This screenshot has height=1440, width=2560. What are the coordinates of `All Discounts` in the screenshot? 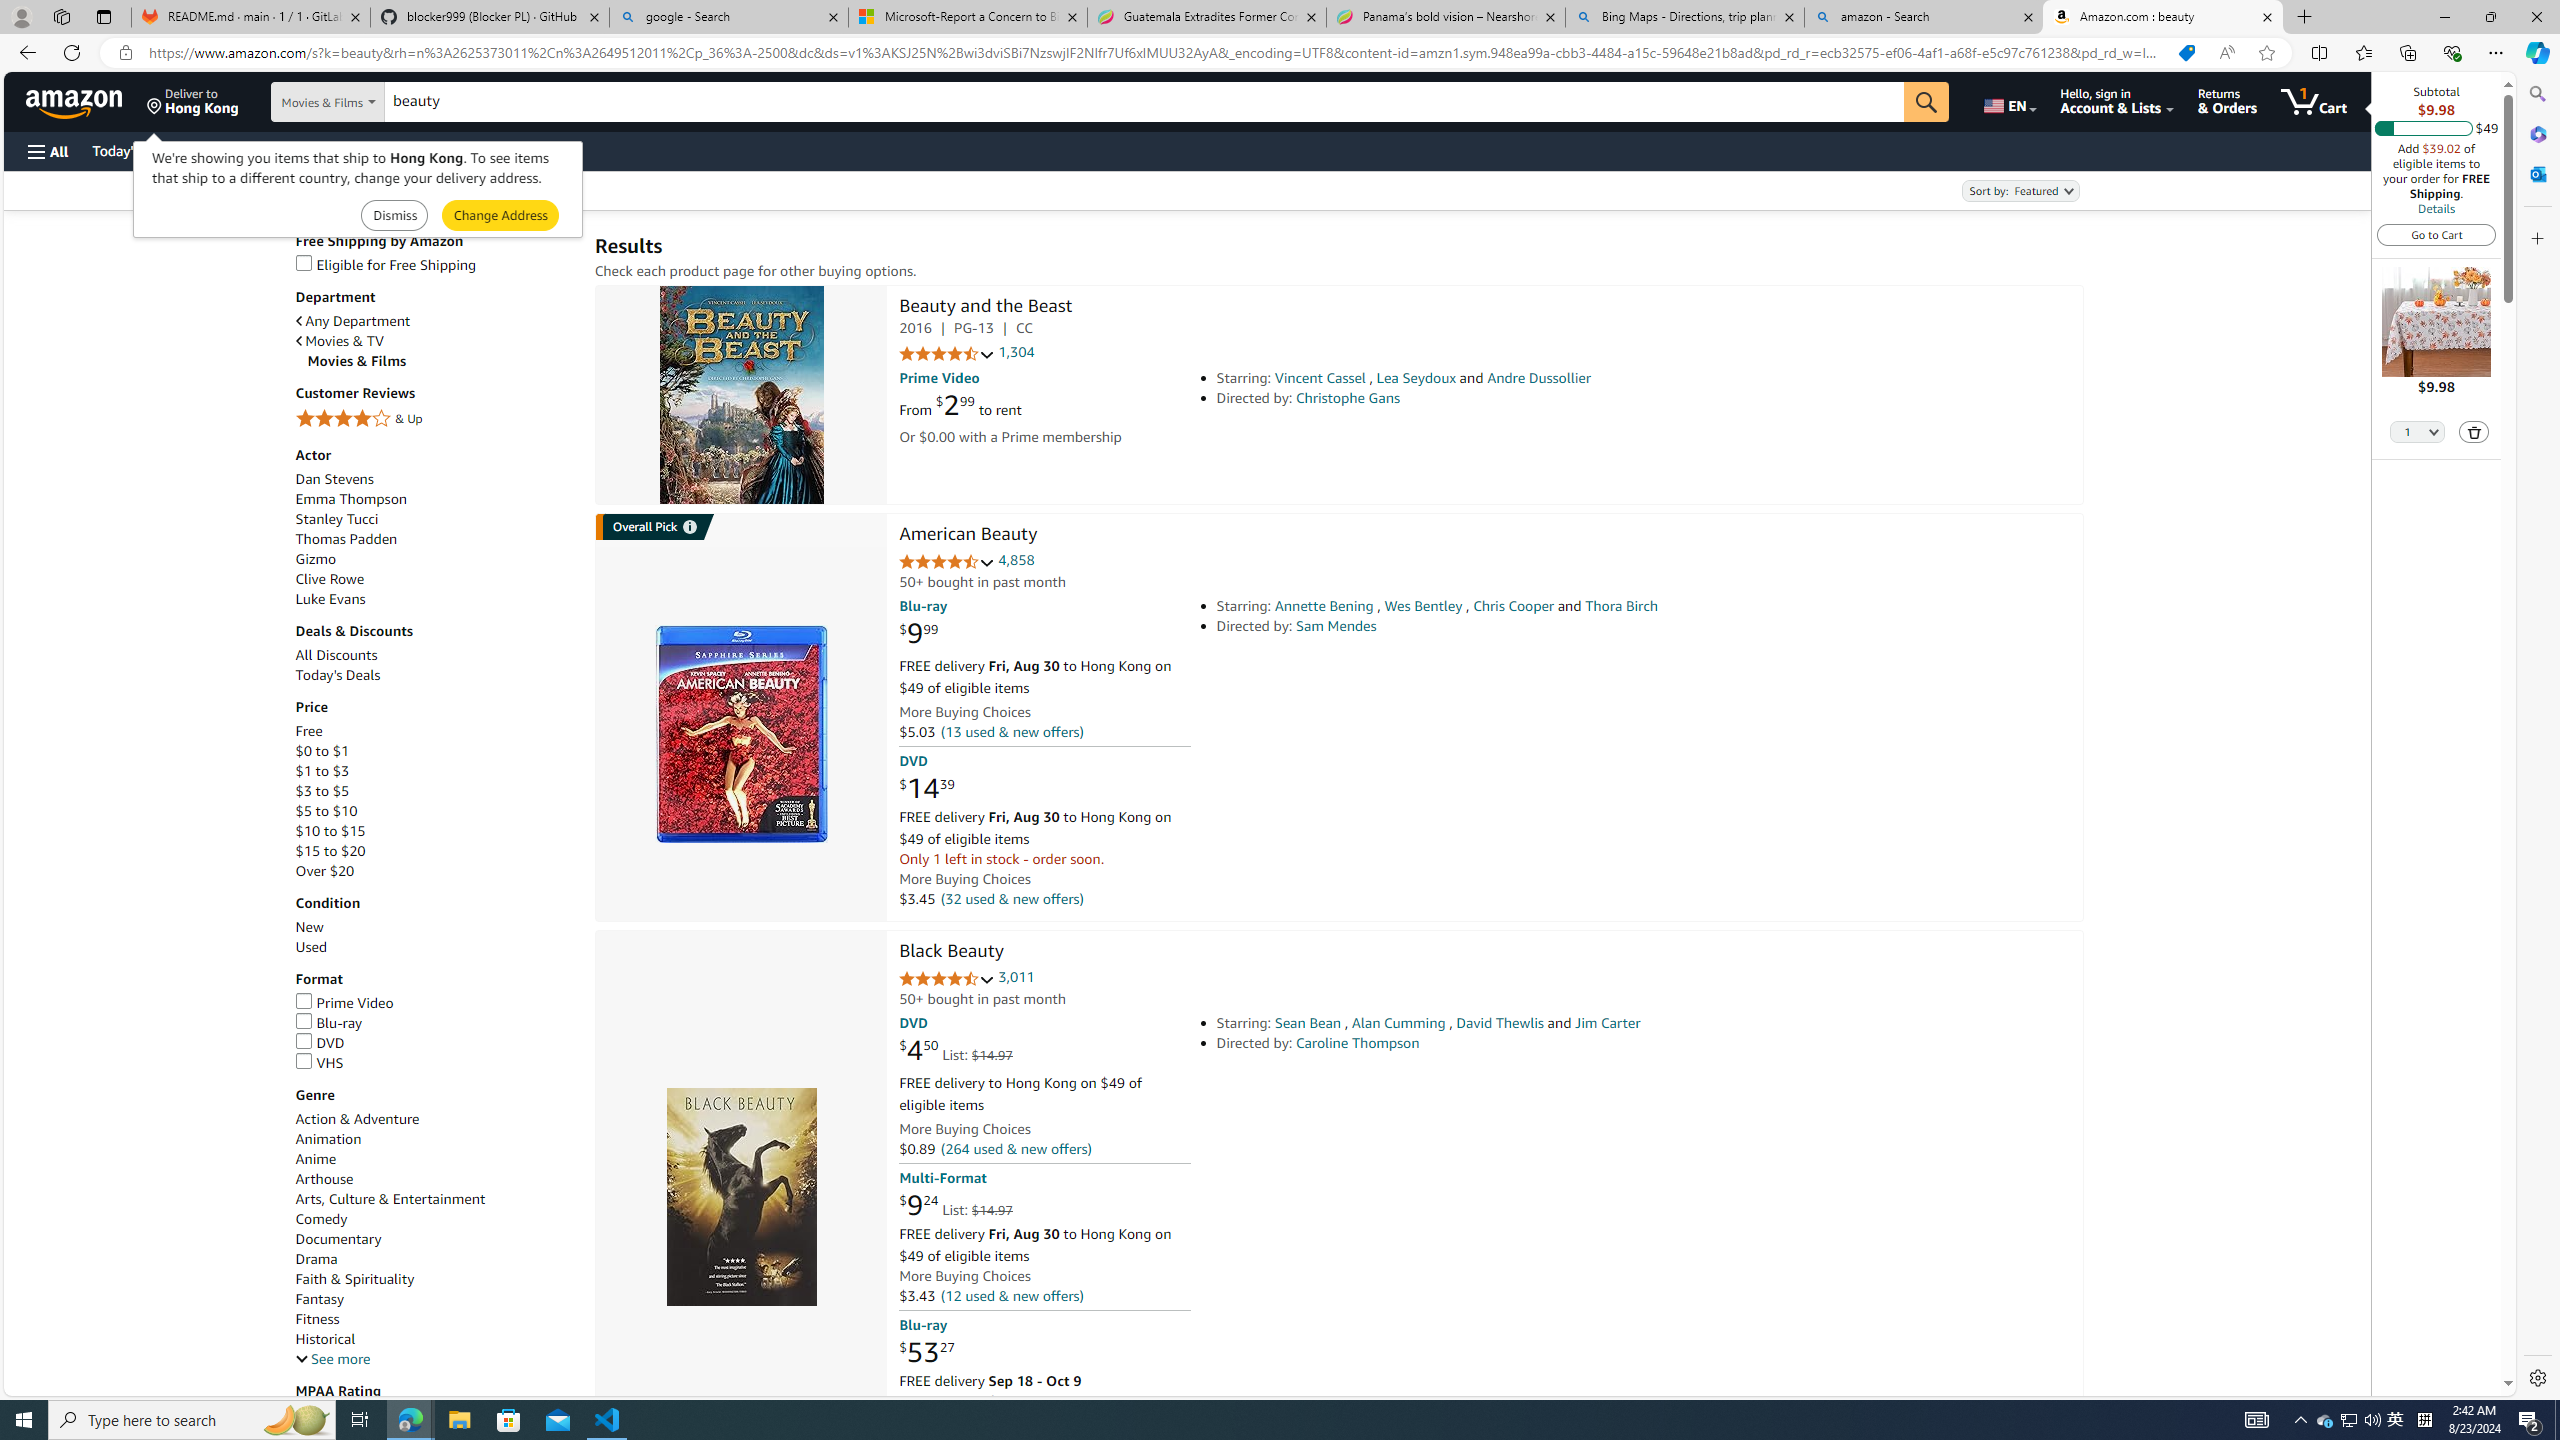 It's located at (435, 654).